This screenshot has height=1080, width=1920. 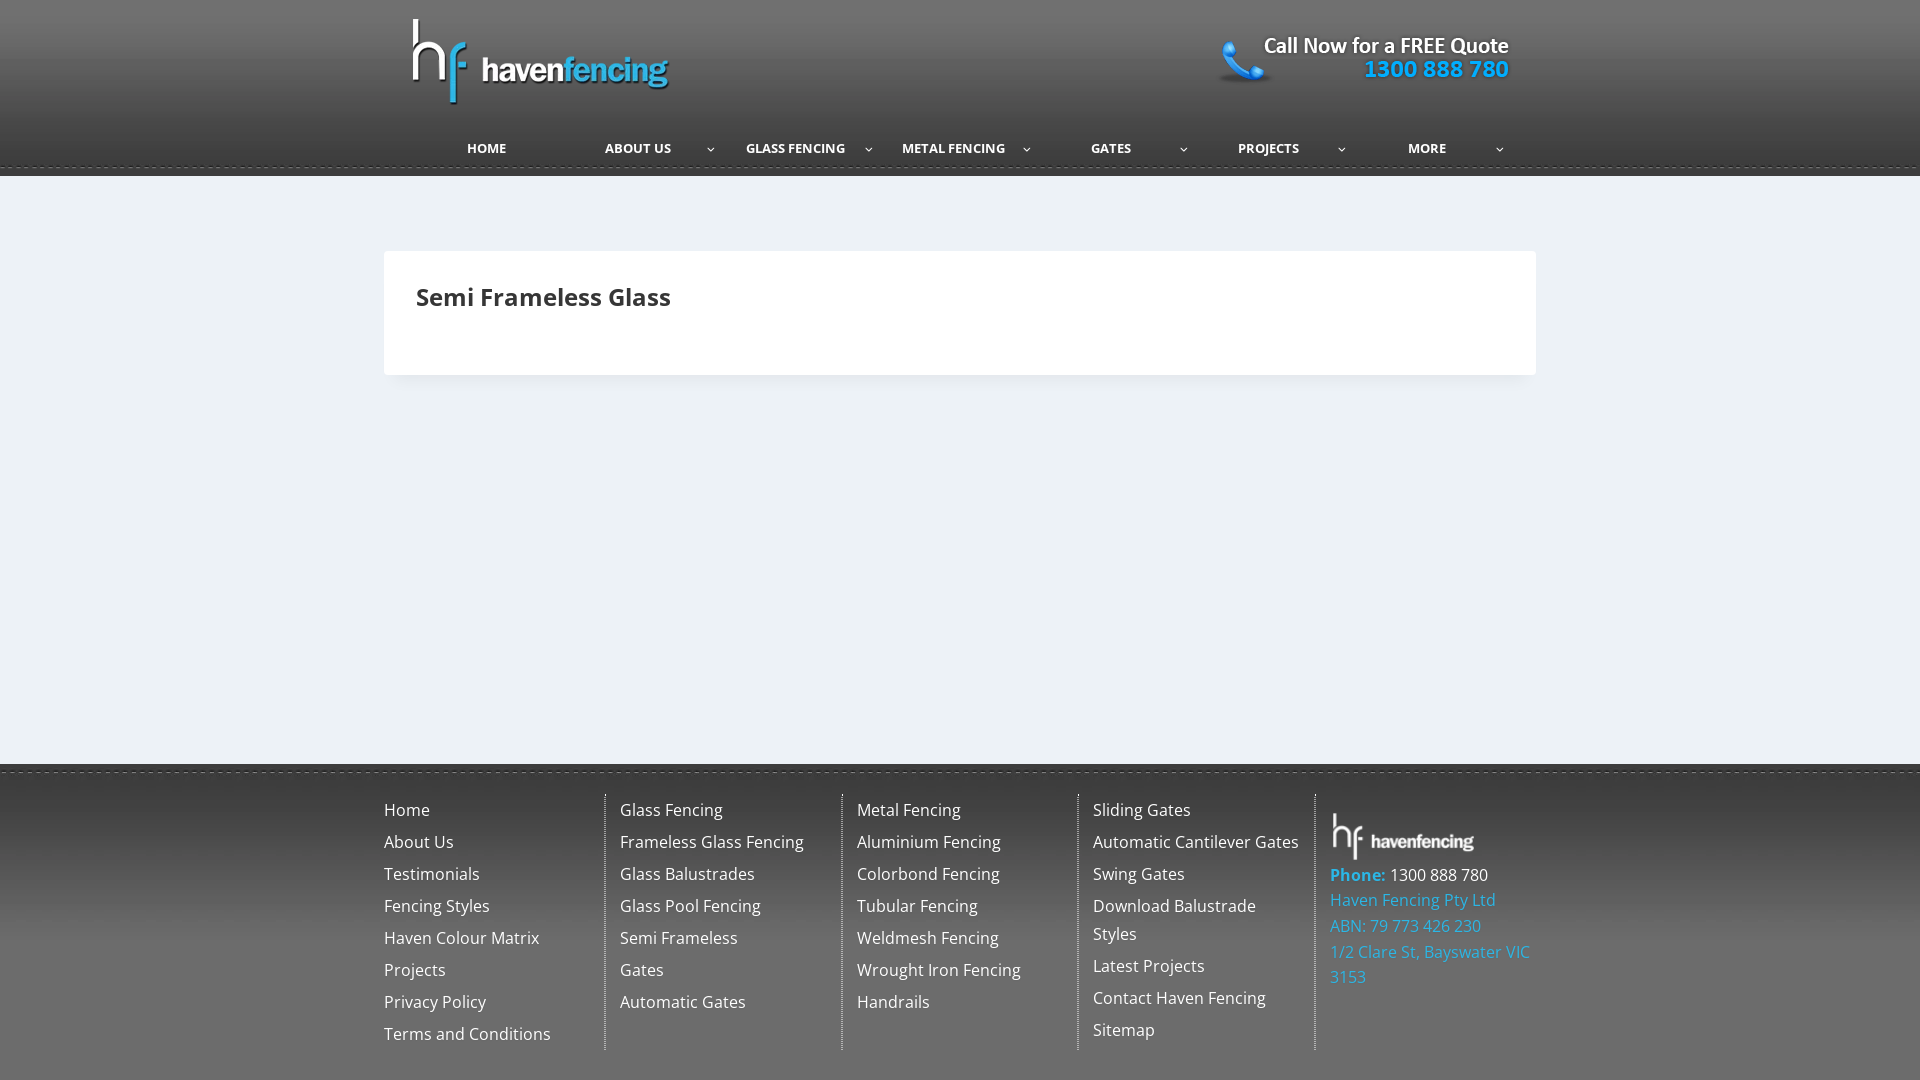 What do you see at coordinates (1196, 999) in the screenshot?
I see `Contact Haven Fencing` at bounding box center [1196, 999].